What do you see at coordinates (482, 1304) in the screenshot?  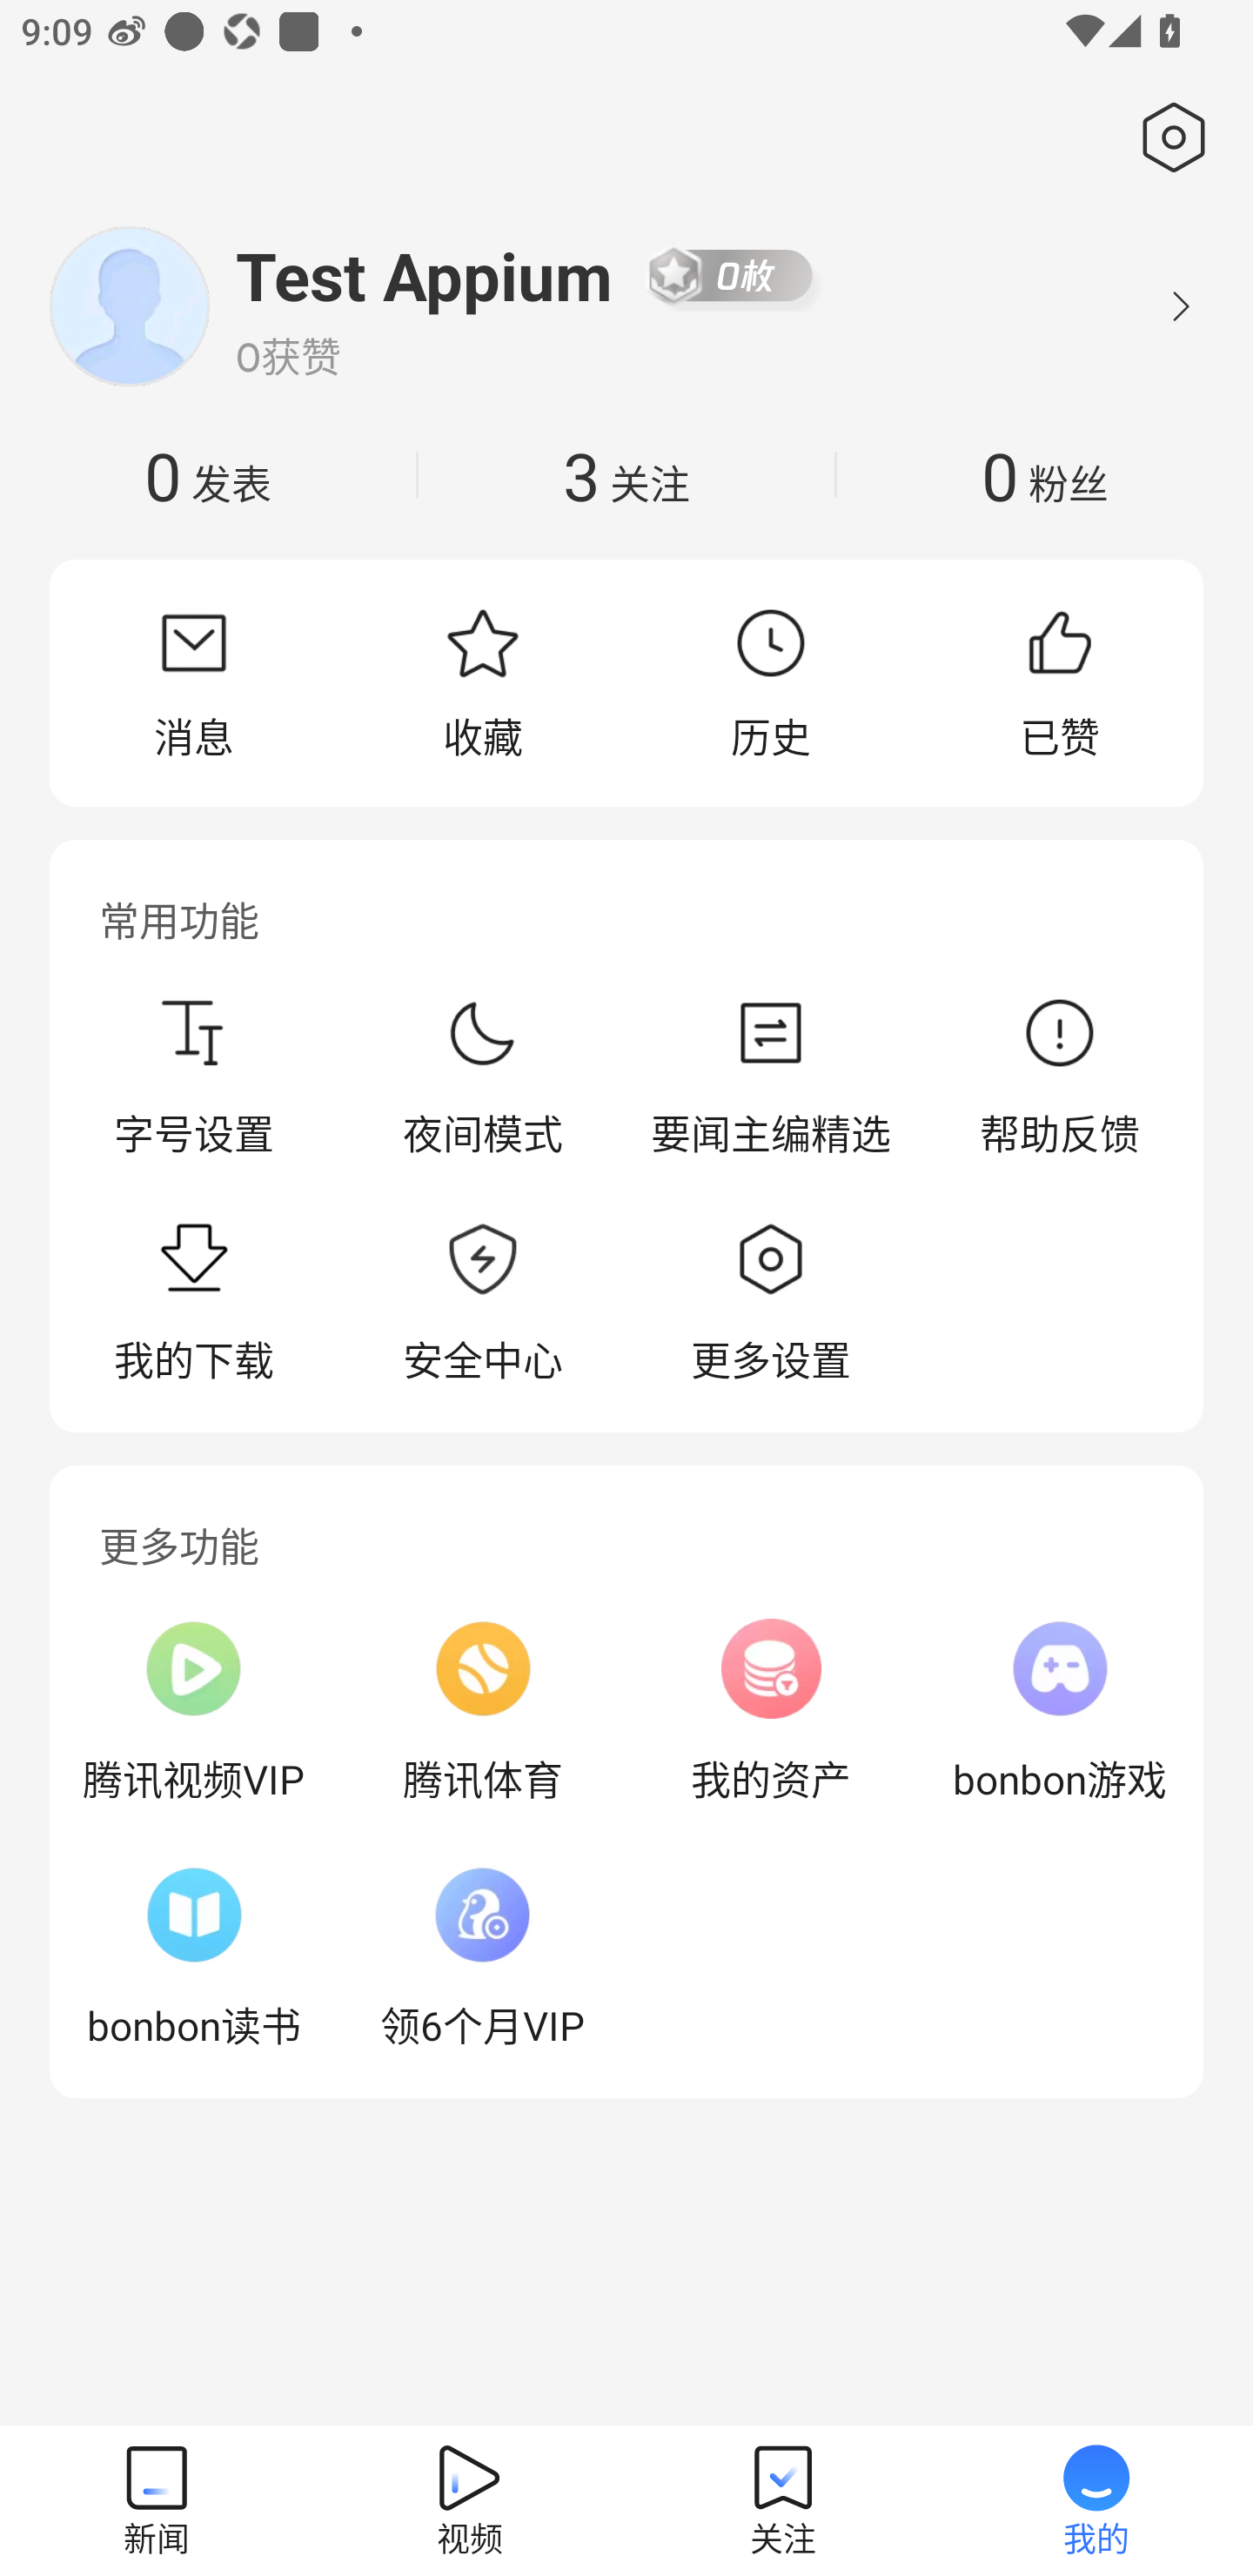 I see `安全中心，可点击` at bounding box center [482, 1304].